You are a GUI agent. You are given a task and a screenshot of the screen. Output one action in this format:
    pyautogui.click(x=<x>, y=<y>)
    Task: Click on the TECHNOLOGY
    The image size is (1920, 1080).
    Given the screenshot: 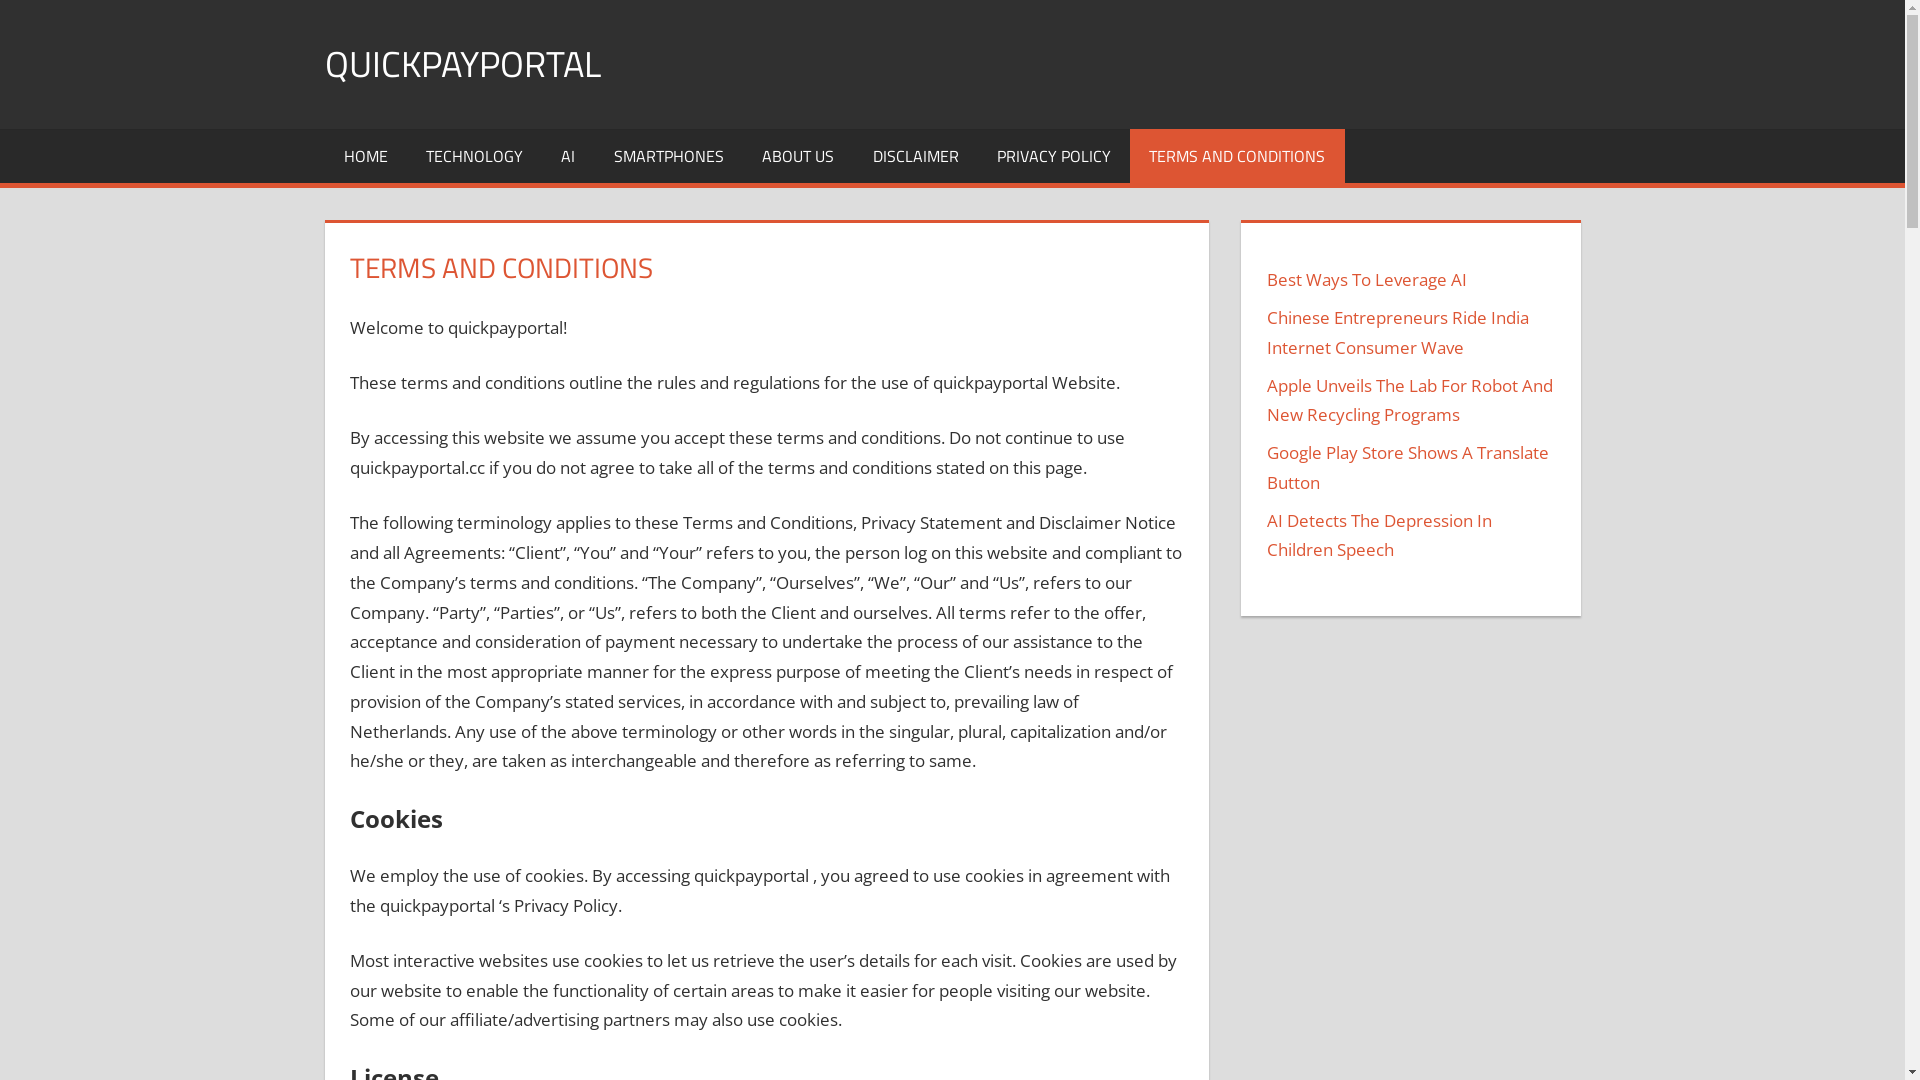 What is the action you would take?
    pyautogui.click(x=474, y=156)
    